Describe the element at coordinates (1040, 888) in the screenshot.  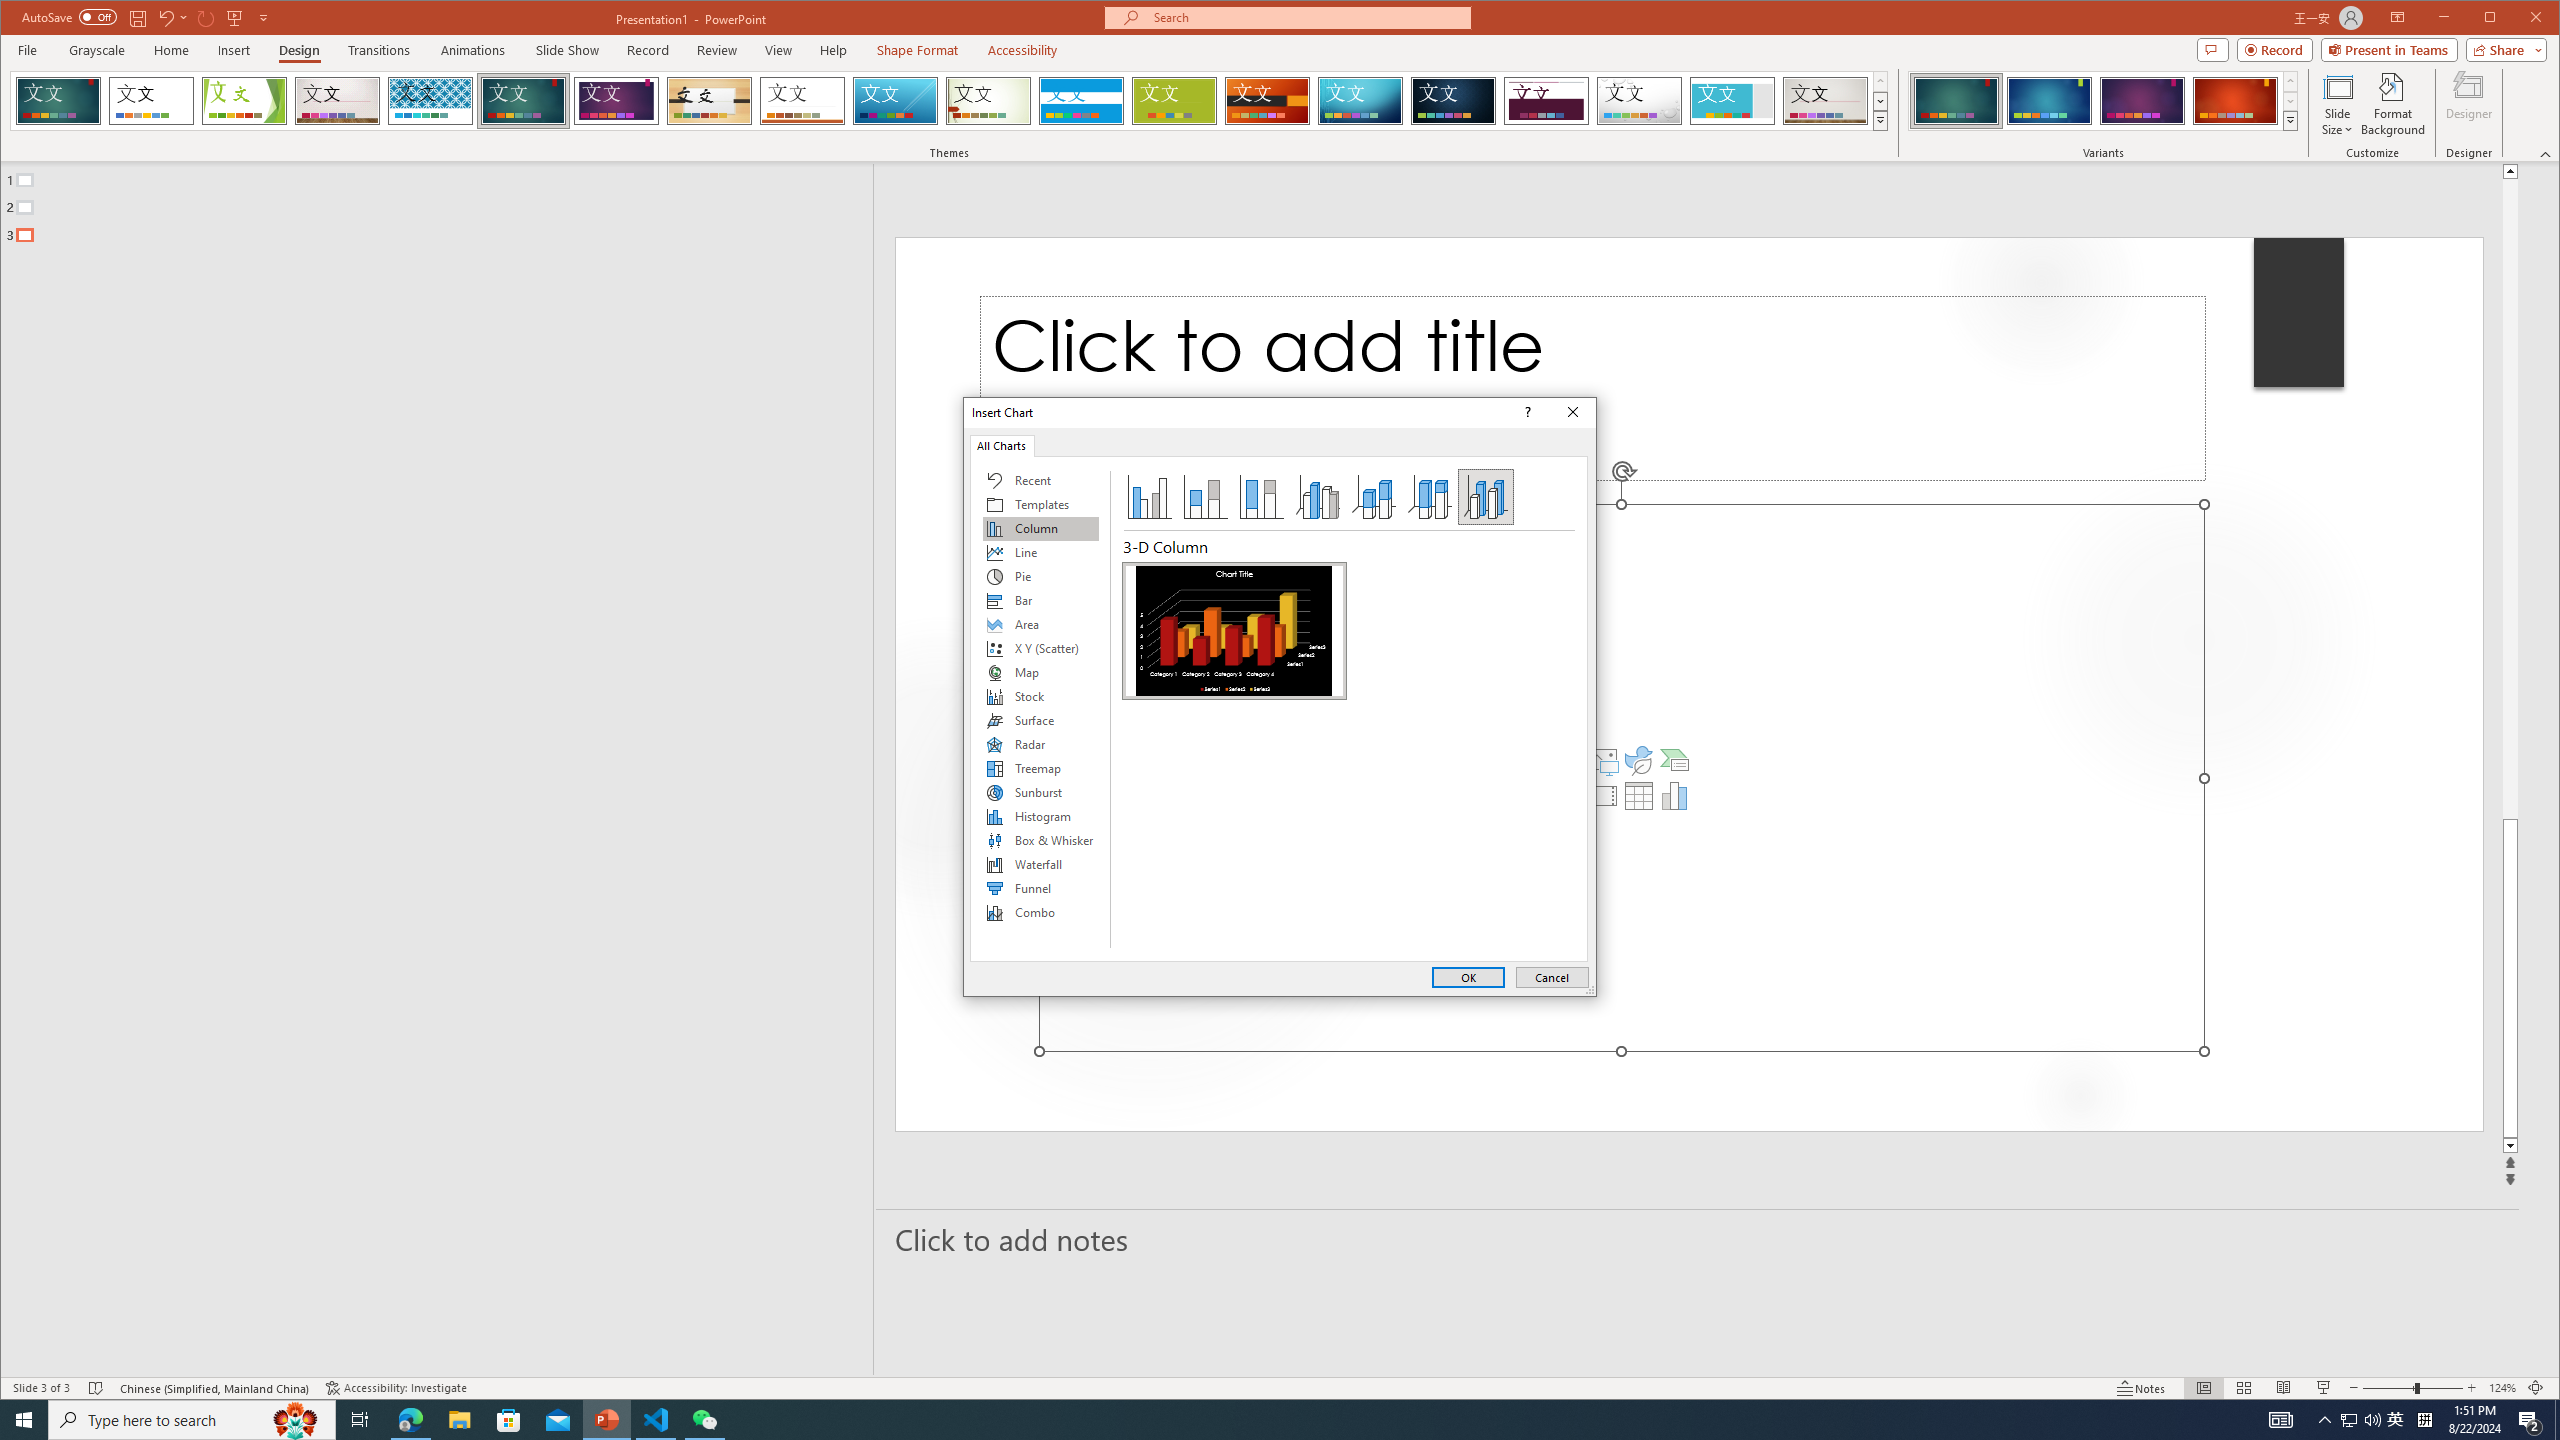
I see `Funnel` at that location.